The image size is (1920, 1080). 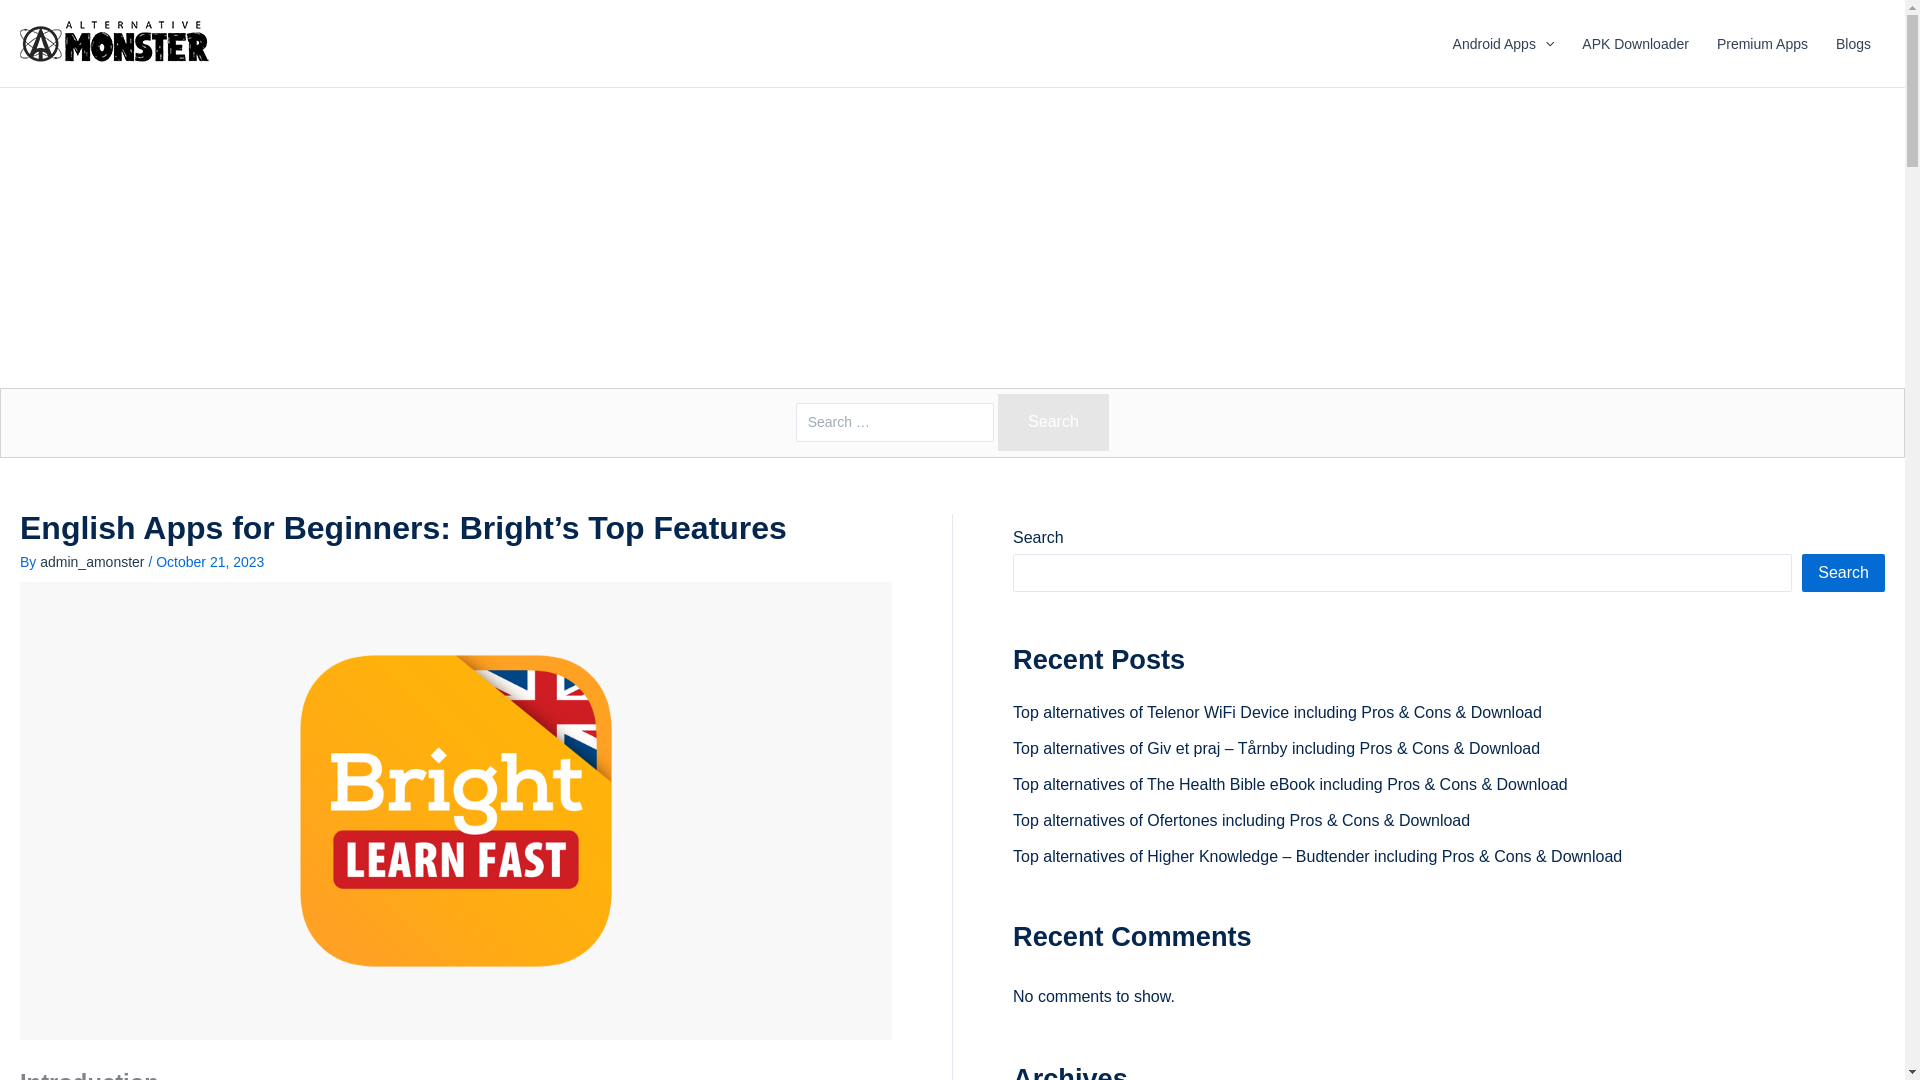 What do you see at coordinates (1762, 44) in the screenshot?
I see `Premium Apps` at bounding box center [1762, 44].